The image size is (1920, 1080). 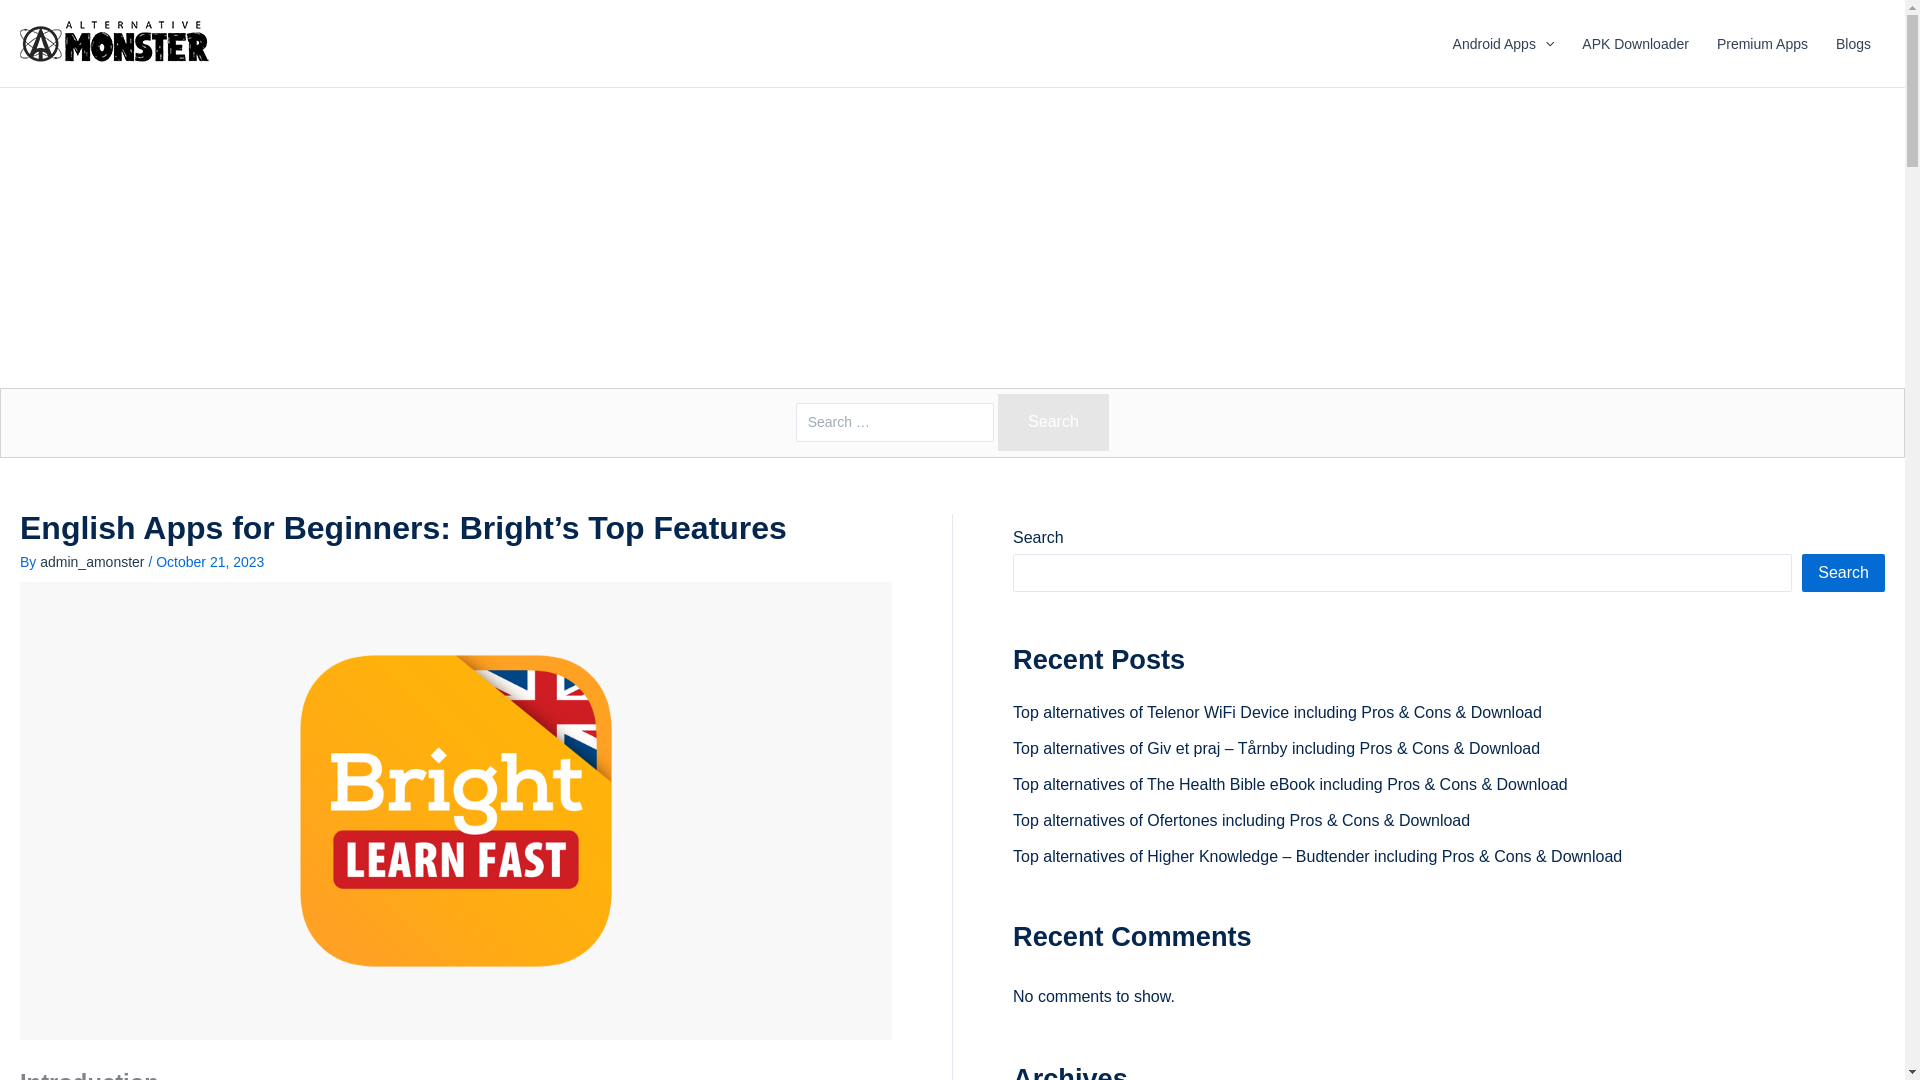 What do you see at coordinates (1762, 44) in the screenshot?
I see `Premium Apps` at bounding box center [1762, 44].